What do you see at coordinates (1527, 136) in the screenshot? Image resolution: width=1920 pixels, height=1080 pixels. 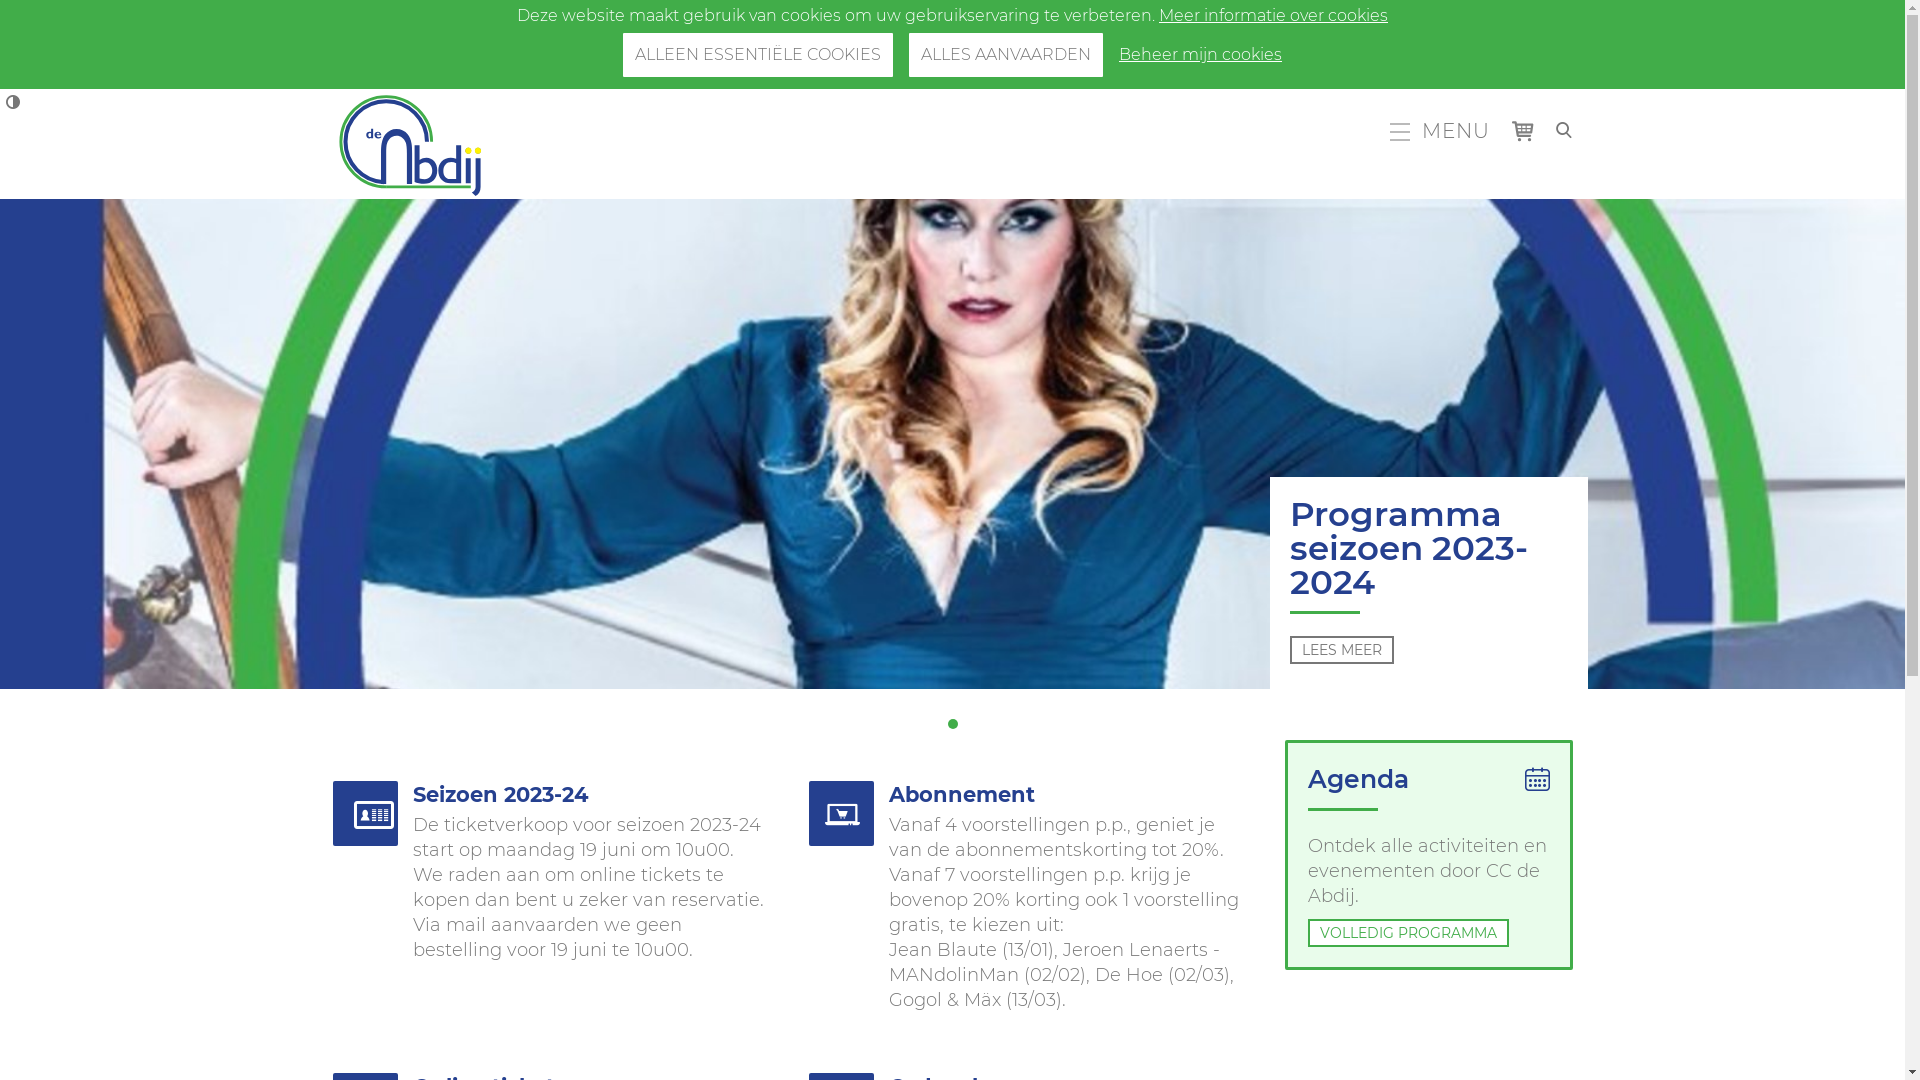 I see `Winkelmandje` at bounding box center [1527, 136].